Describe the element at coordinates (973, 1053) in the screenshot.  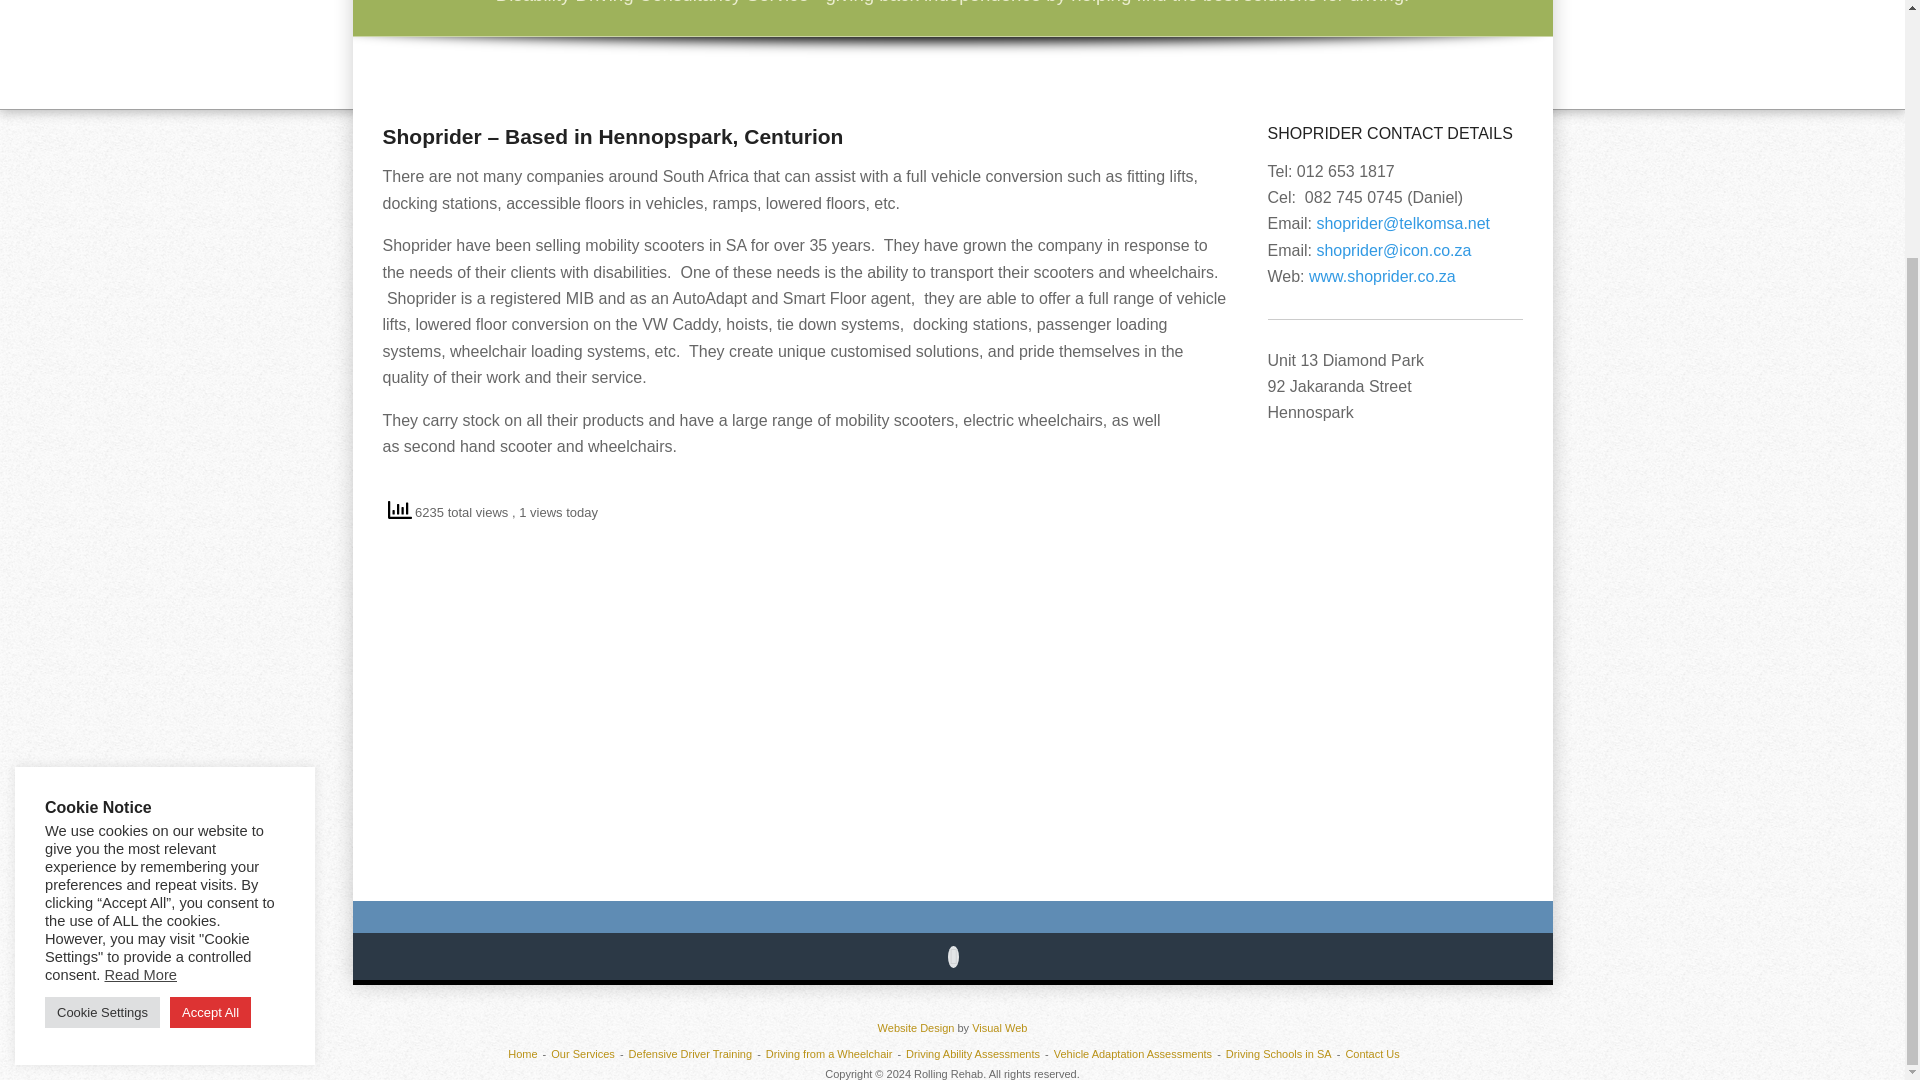
I see `Driving Ability Assessments` at that location.